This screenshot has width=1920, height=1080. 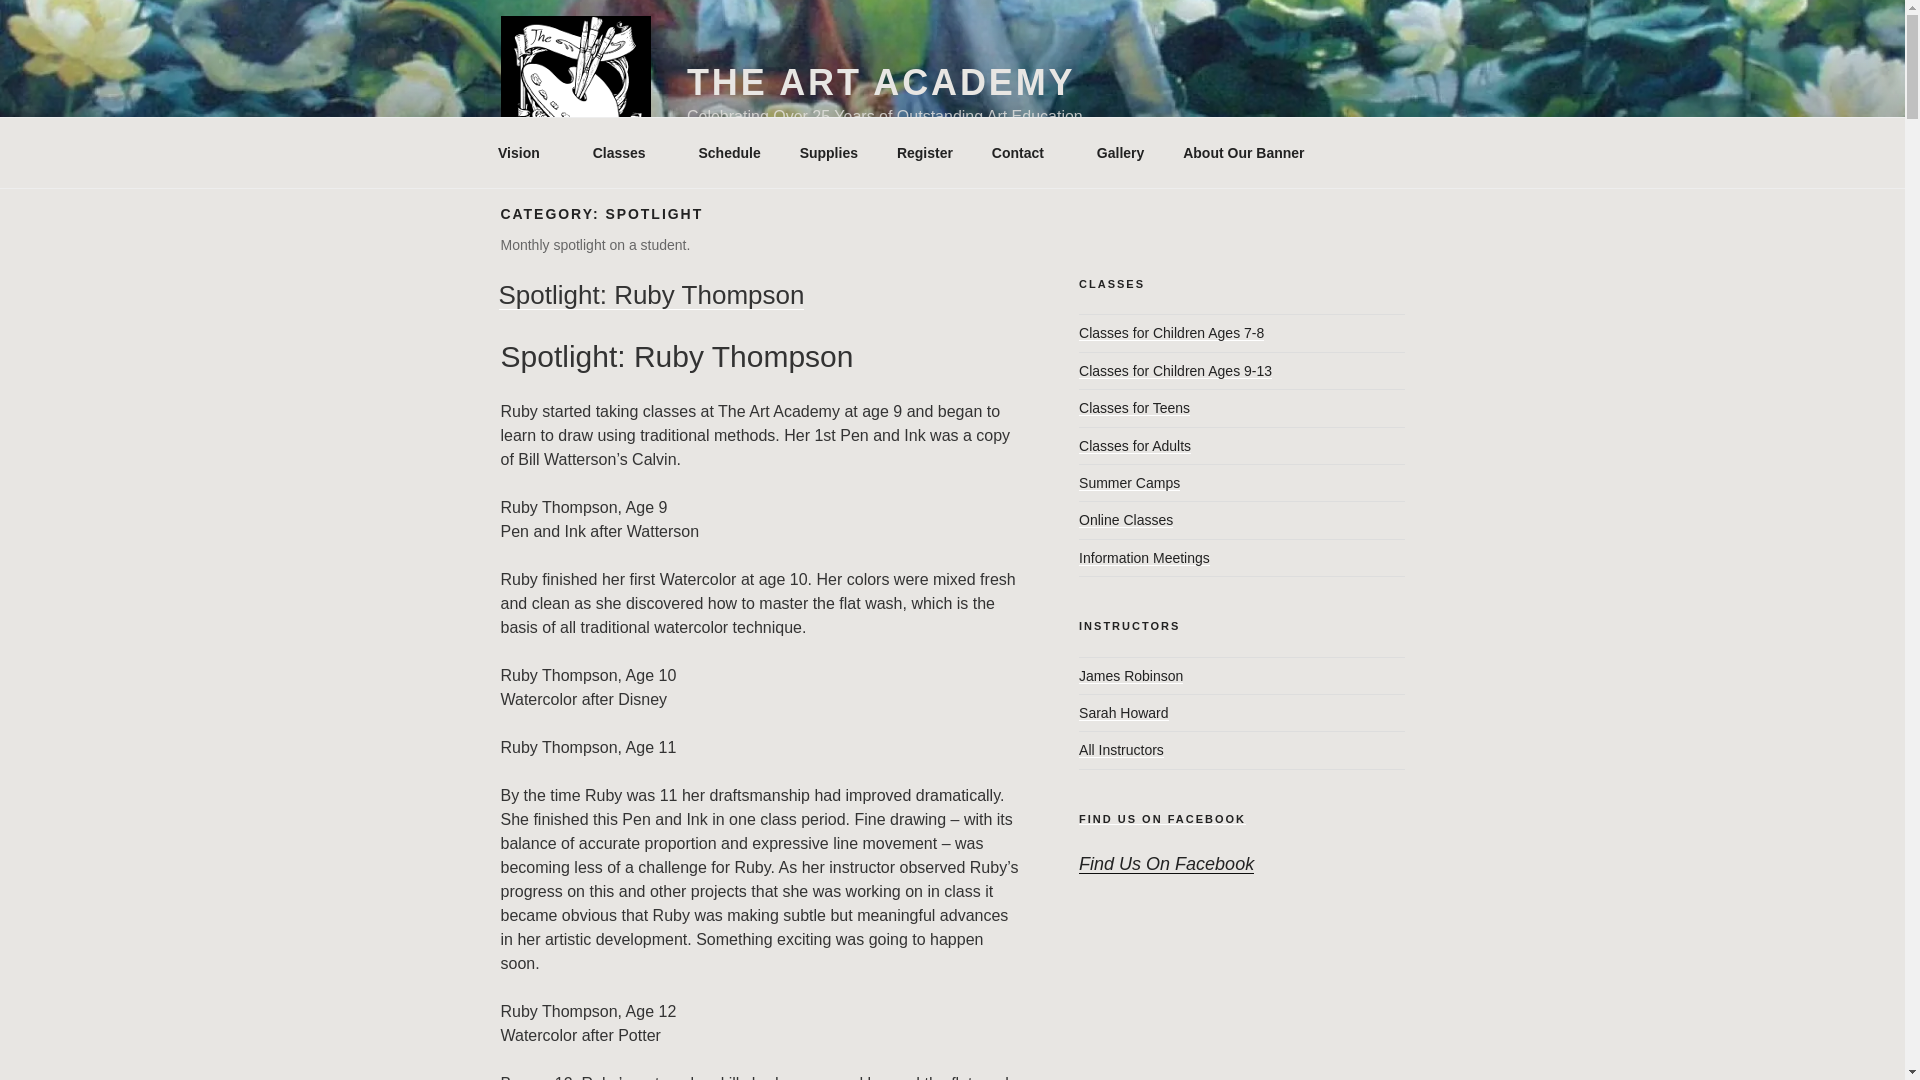 I want to click on Supplies, so click(x=828, y=152).